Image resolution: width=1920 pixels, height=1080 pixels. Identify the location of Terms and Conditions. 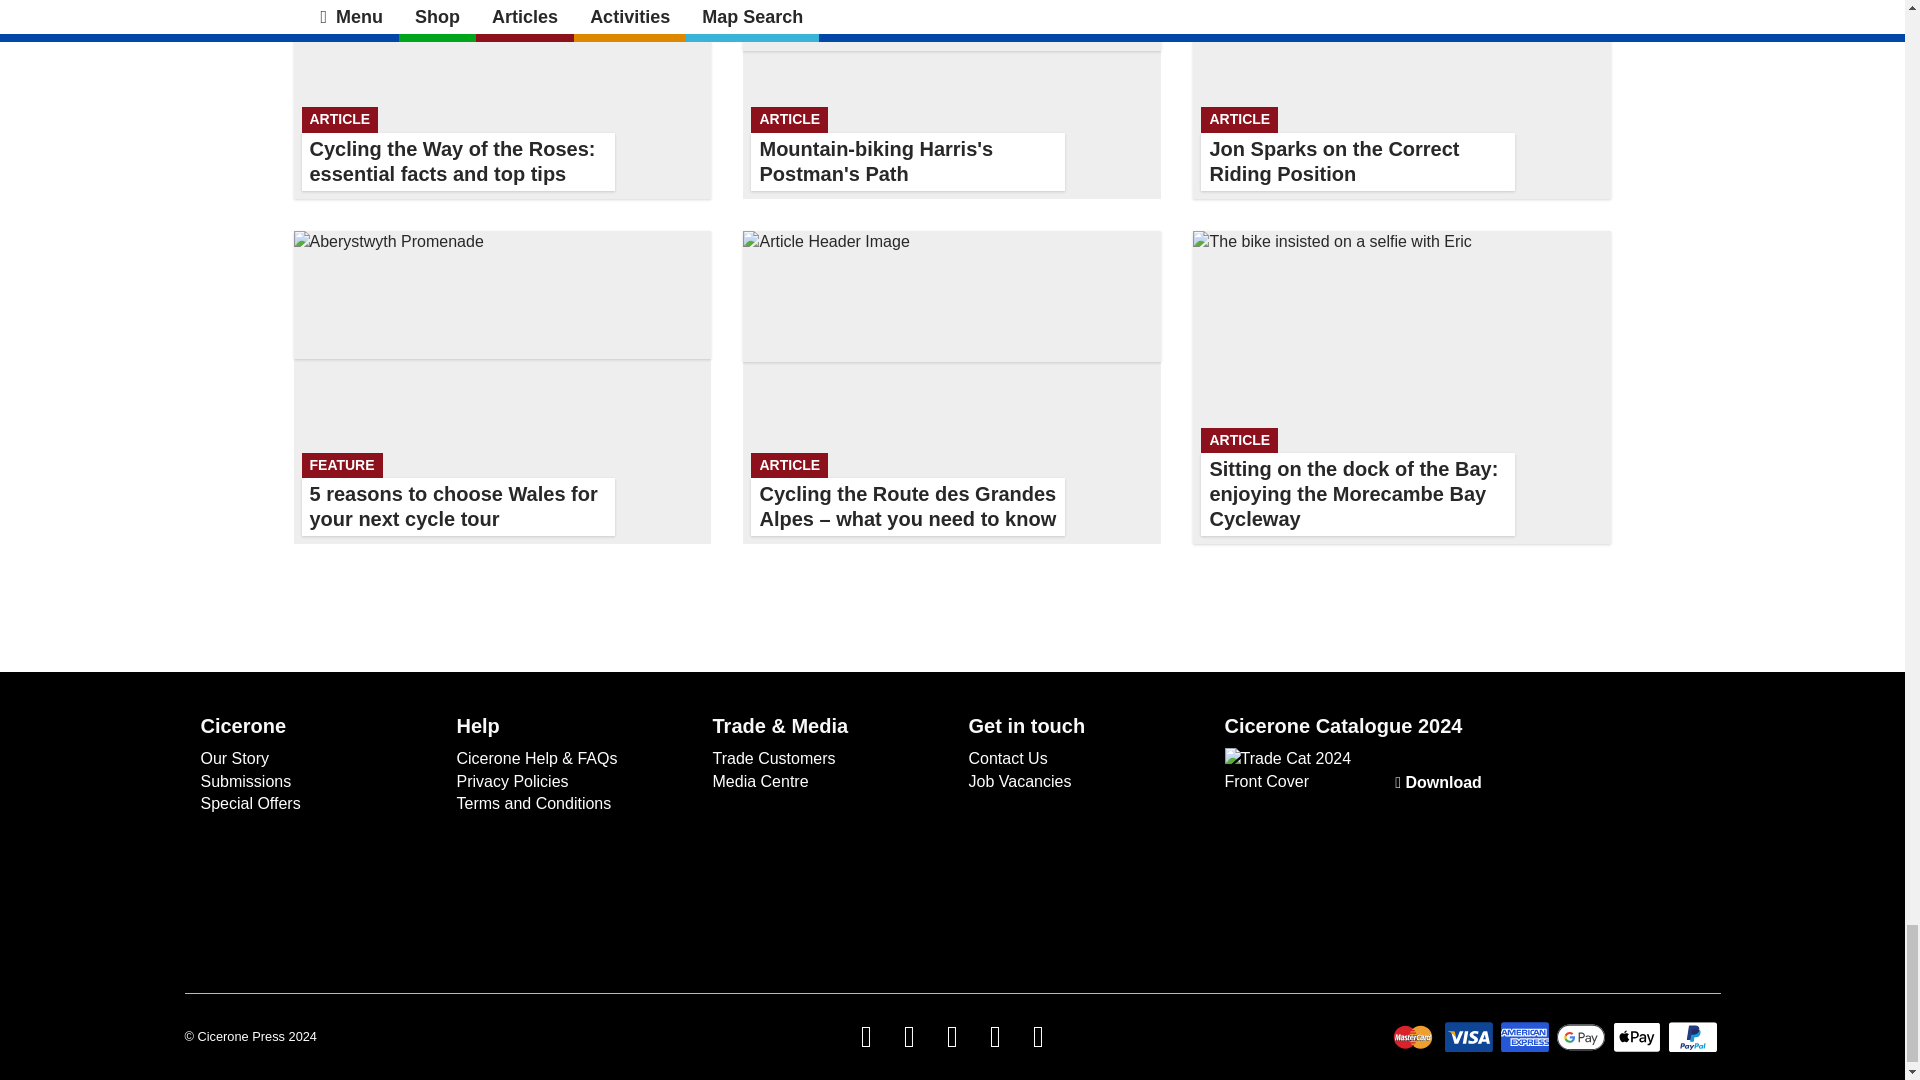
(249, 803).